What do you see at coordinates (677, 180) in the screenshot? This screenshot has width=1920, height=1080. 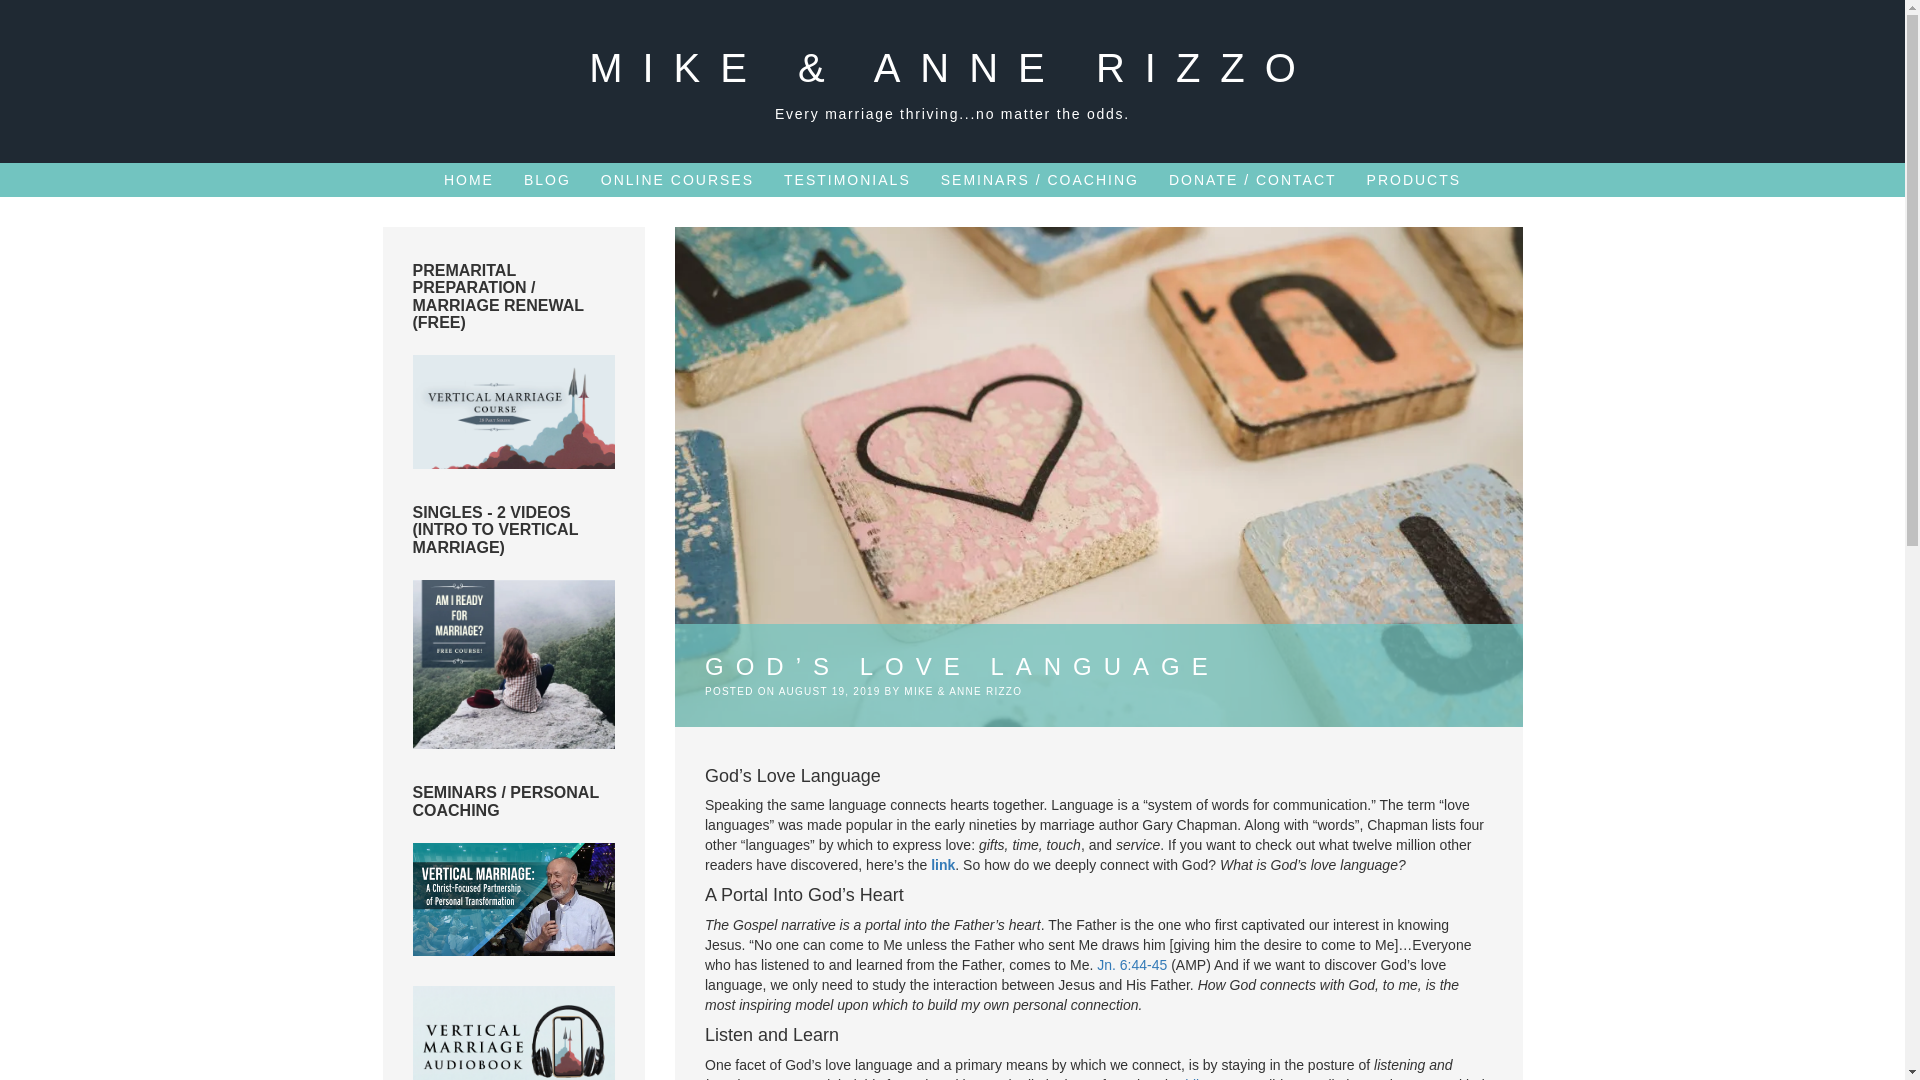 I see `ONLINE COURSES` at bounding box center [677, 180].